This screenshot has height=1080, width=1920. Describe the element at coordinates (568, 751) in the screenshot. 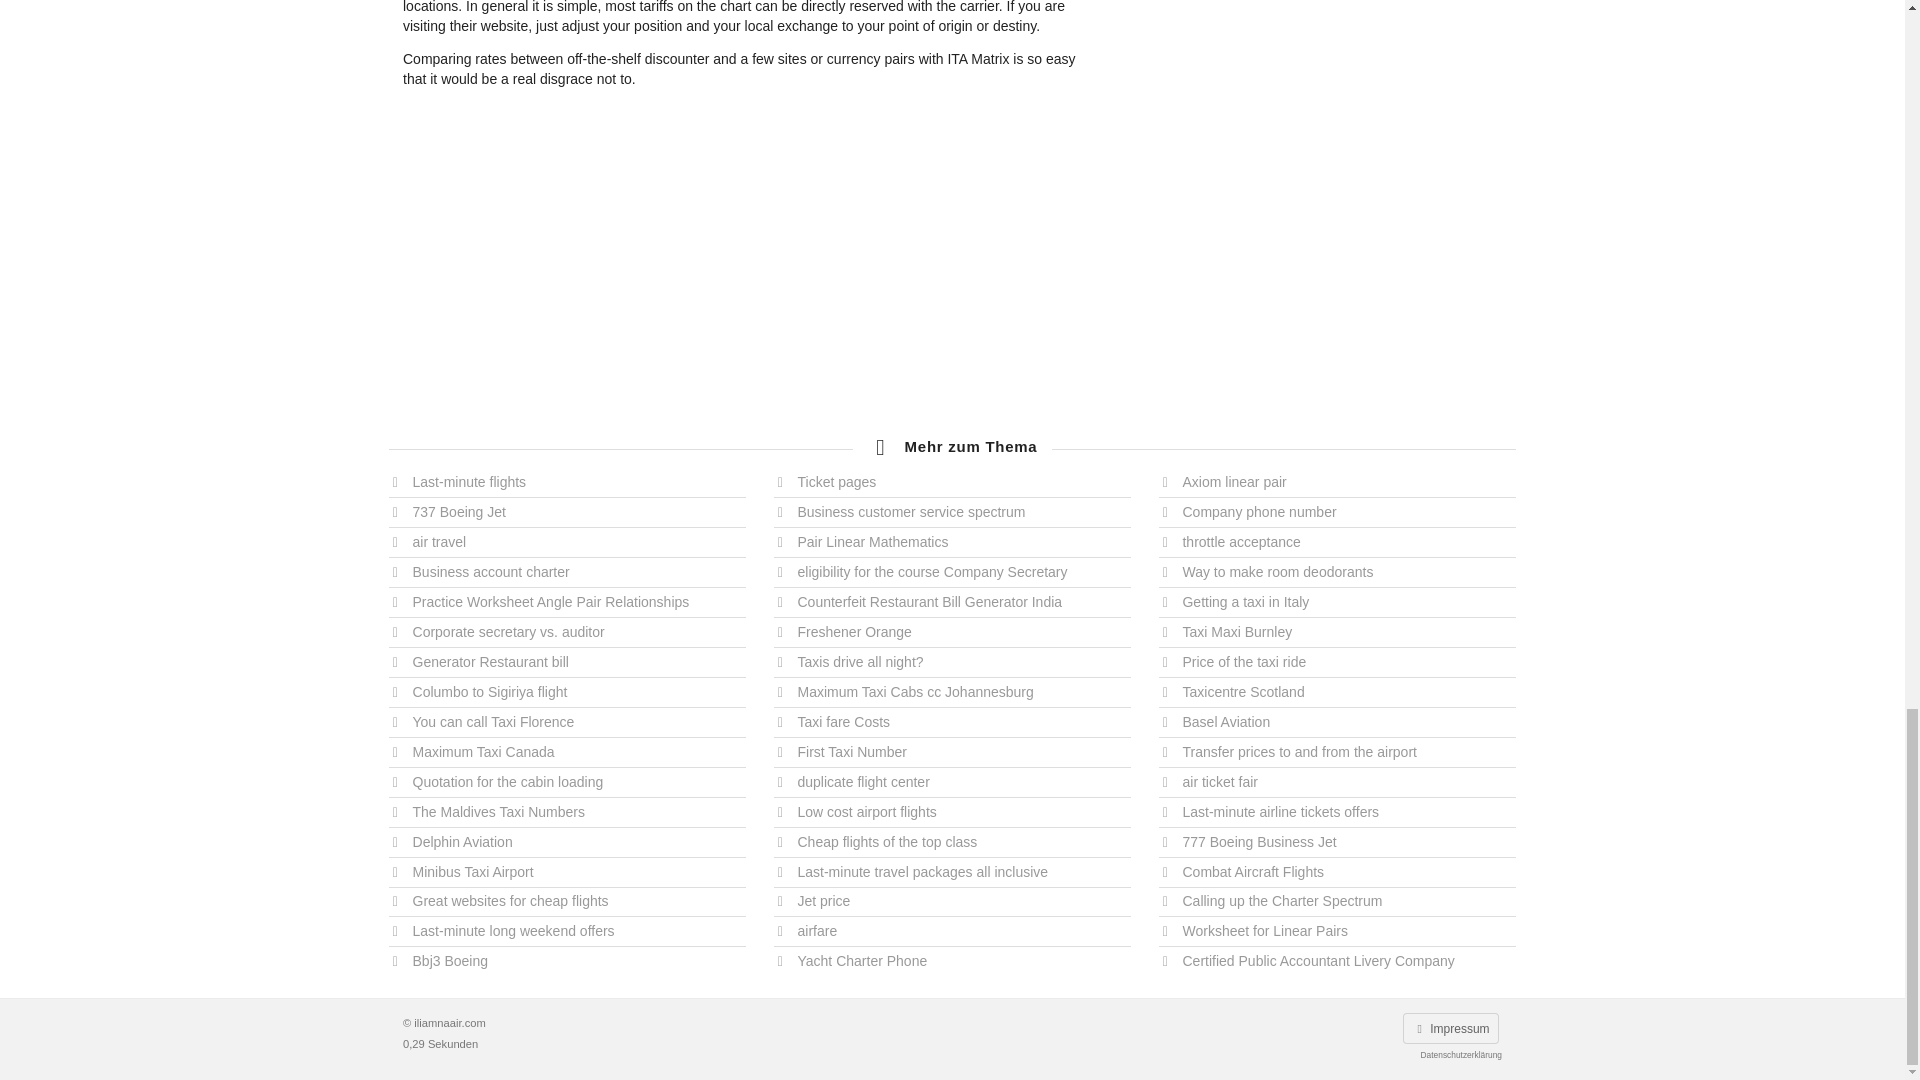

I see `Maximum Taxi Canada` at that location.